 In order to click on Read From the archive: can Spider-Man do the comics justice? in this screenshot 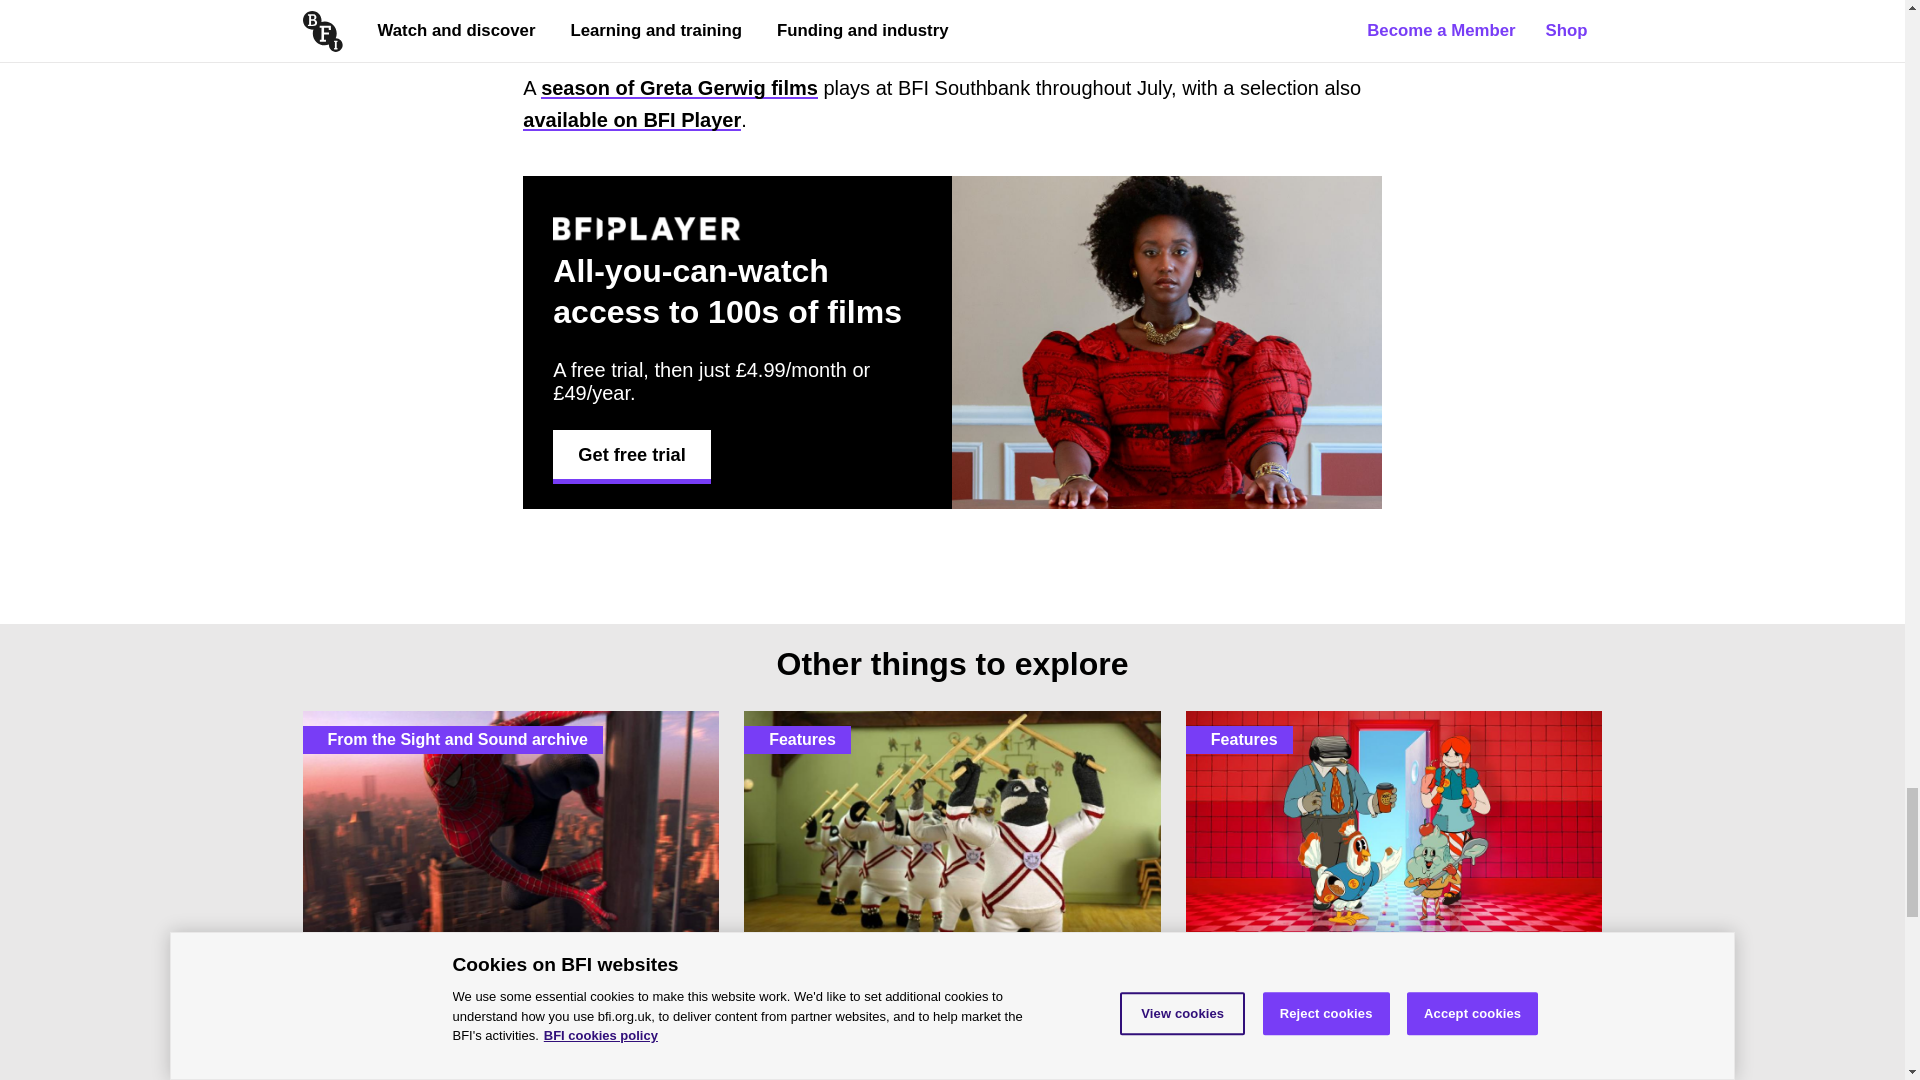, I will do `click(510, 895)`.